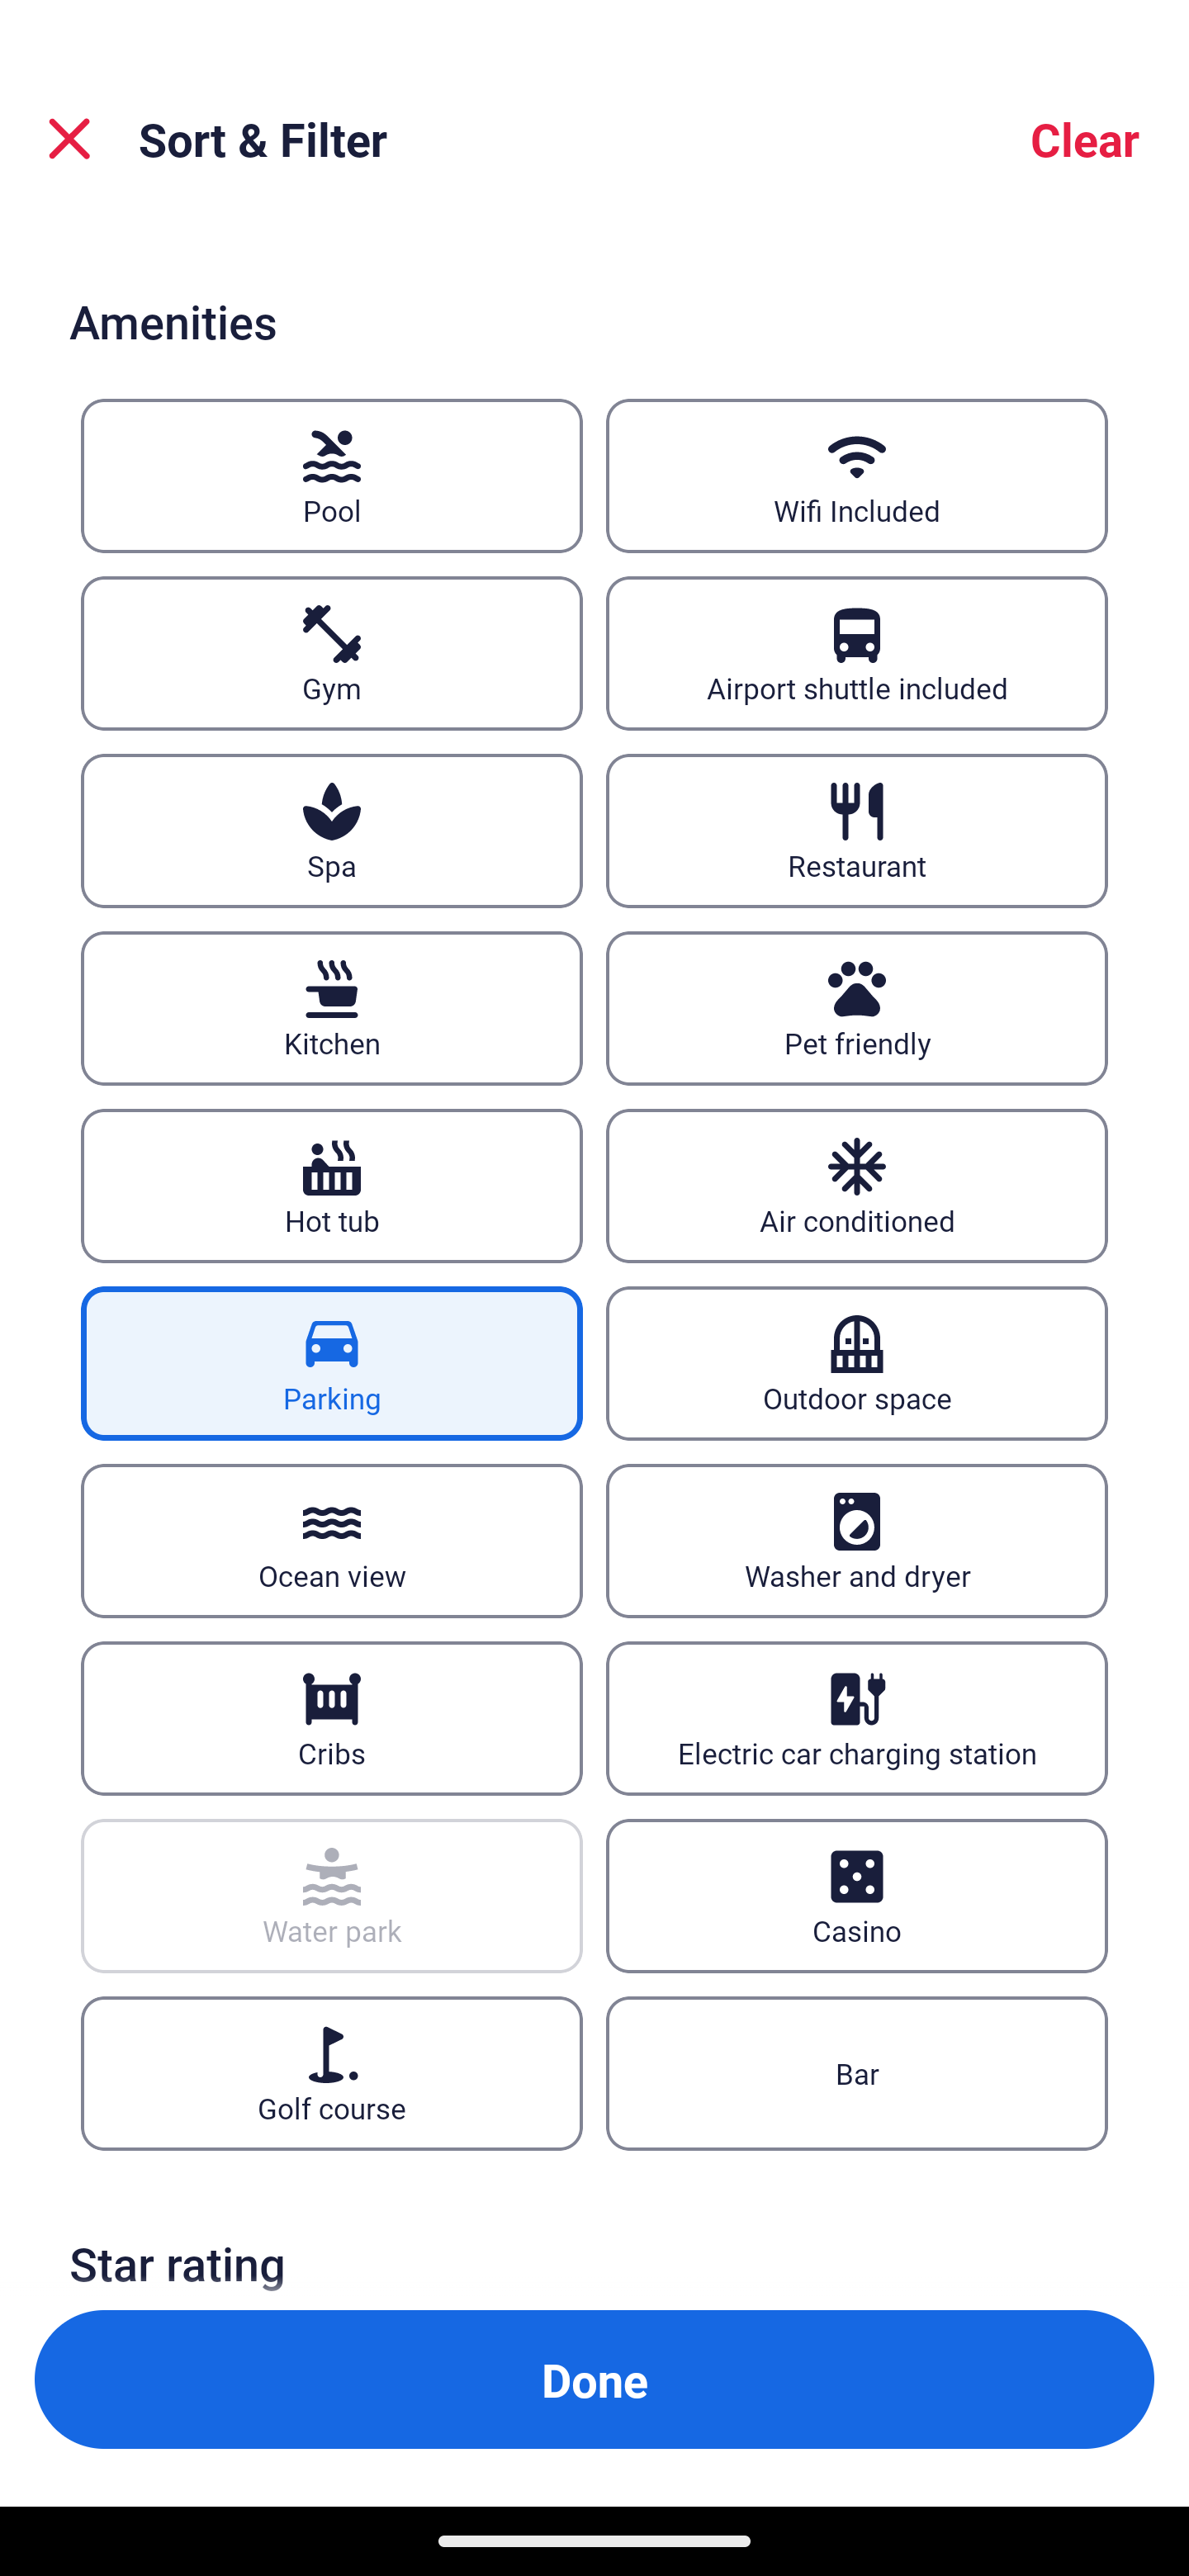 The image size is (1189, 2576). What do you see at coordinates (331, 654) in the screenshot?
I see `Gym` at bounding box center [331, 654].